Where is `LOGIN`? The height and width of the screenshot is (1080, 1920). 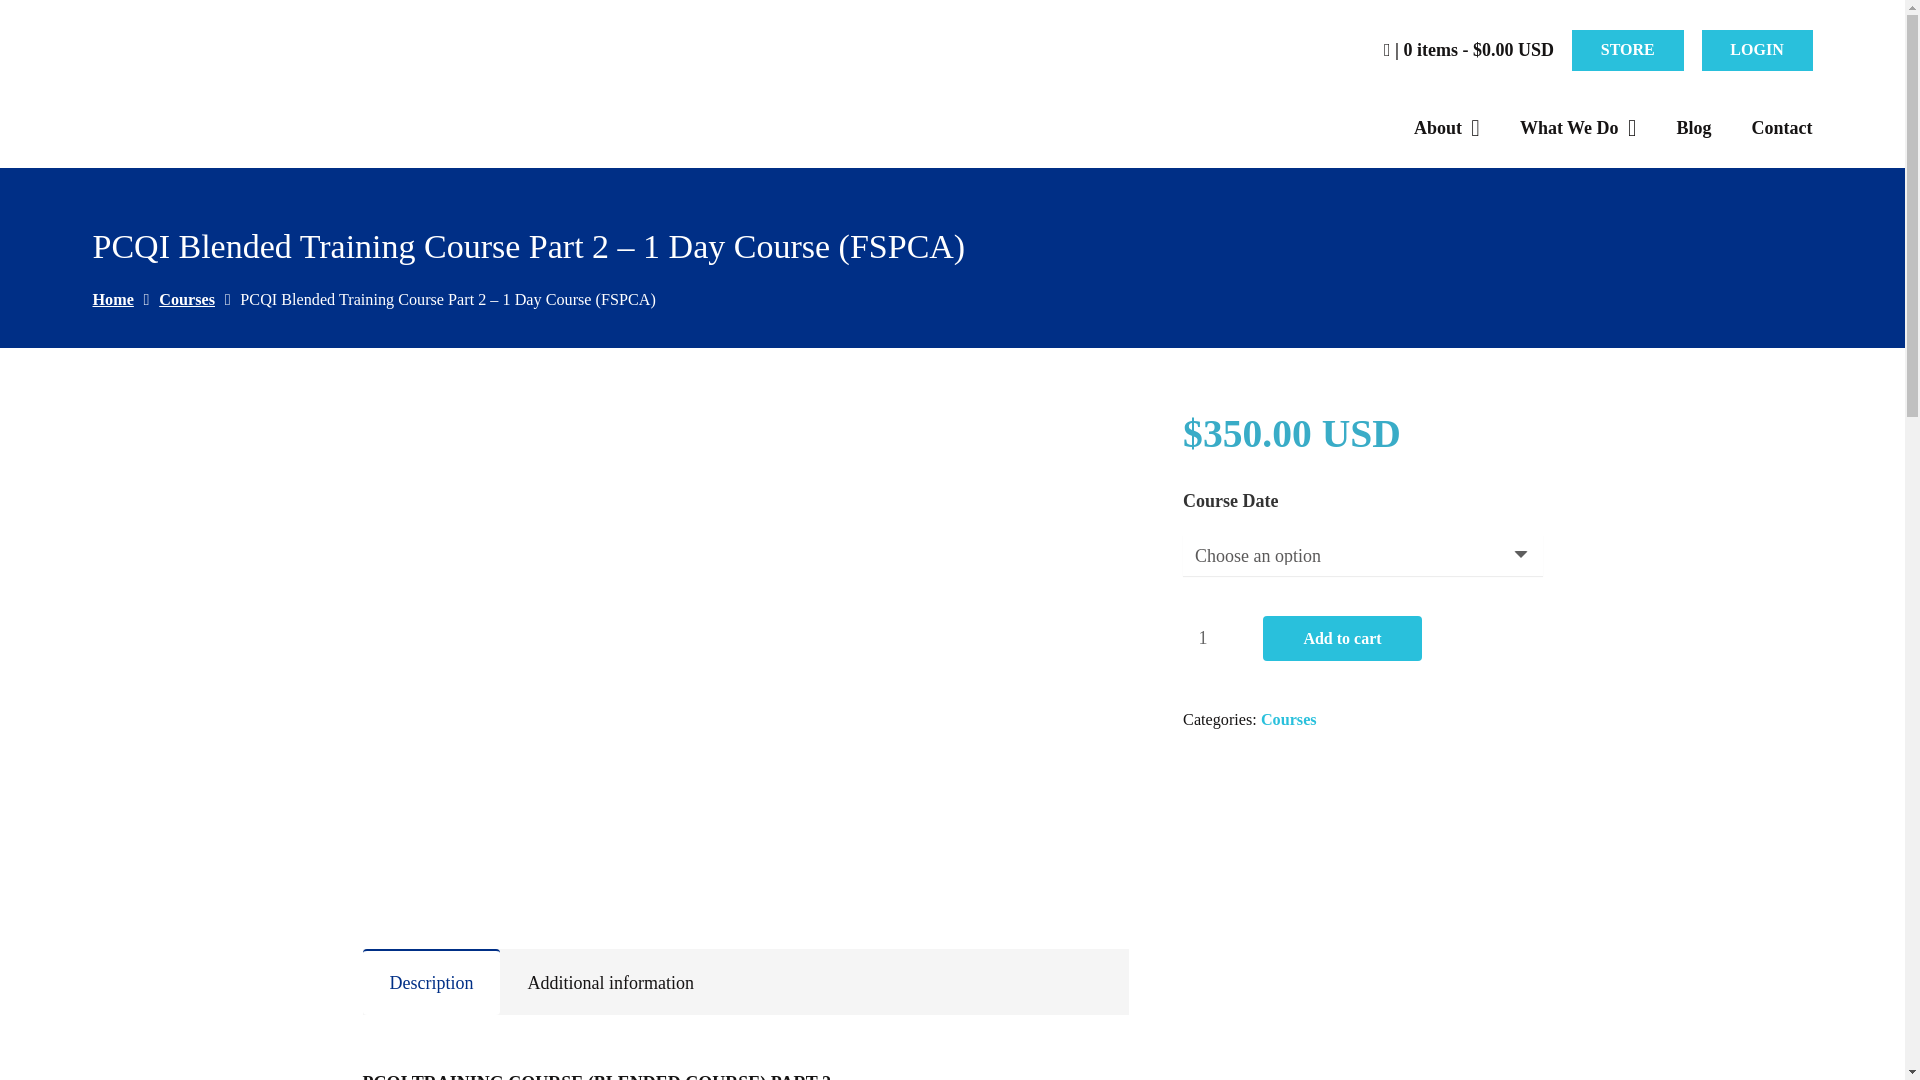
LOGIN is located at coordinates (1756, 51).